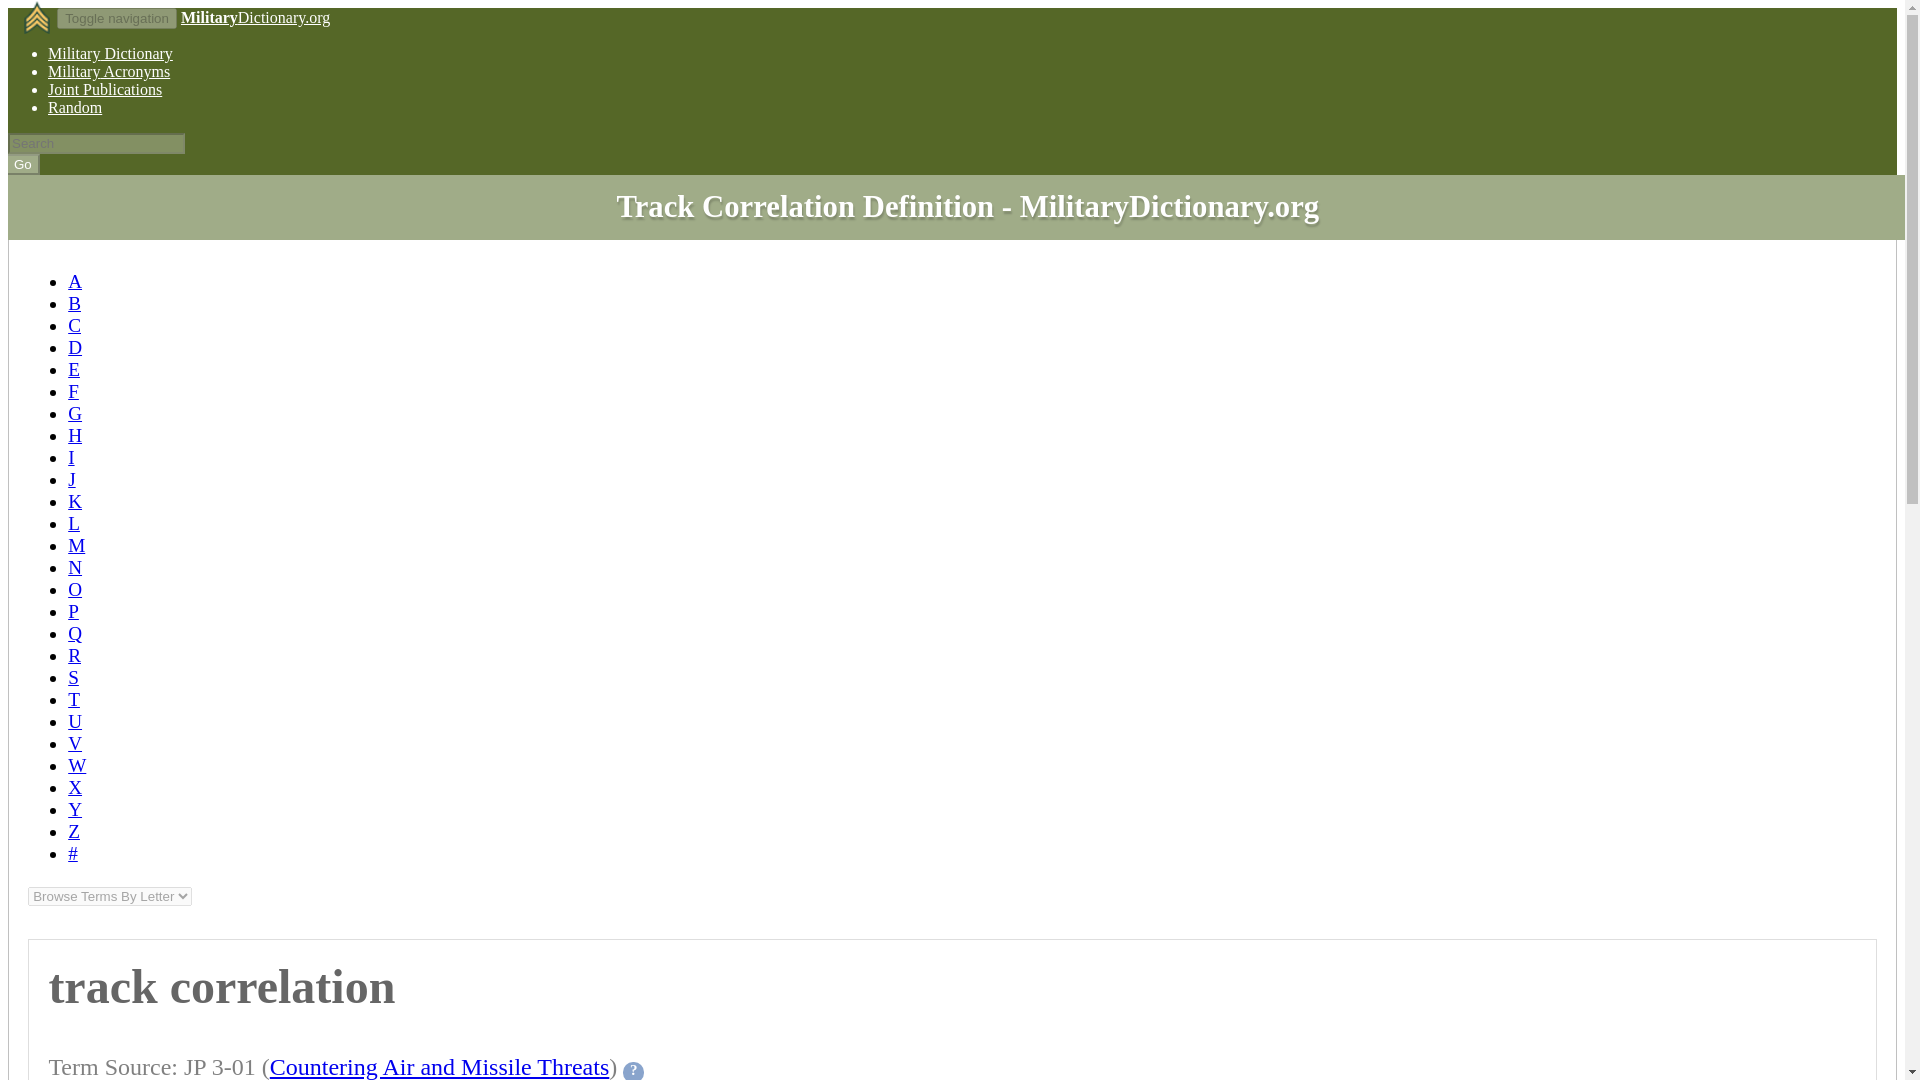 Image resolution: width=1920 pixels, height=1080 pixels. Describe the element at coordinates (74, 743) in the screenshot. I see `V` at that location.